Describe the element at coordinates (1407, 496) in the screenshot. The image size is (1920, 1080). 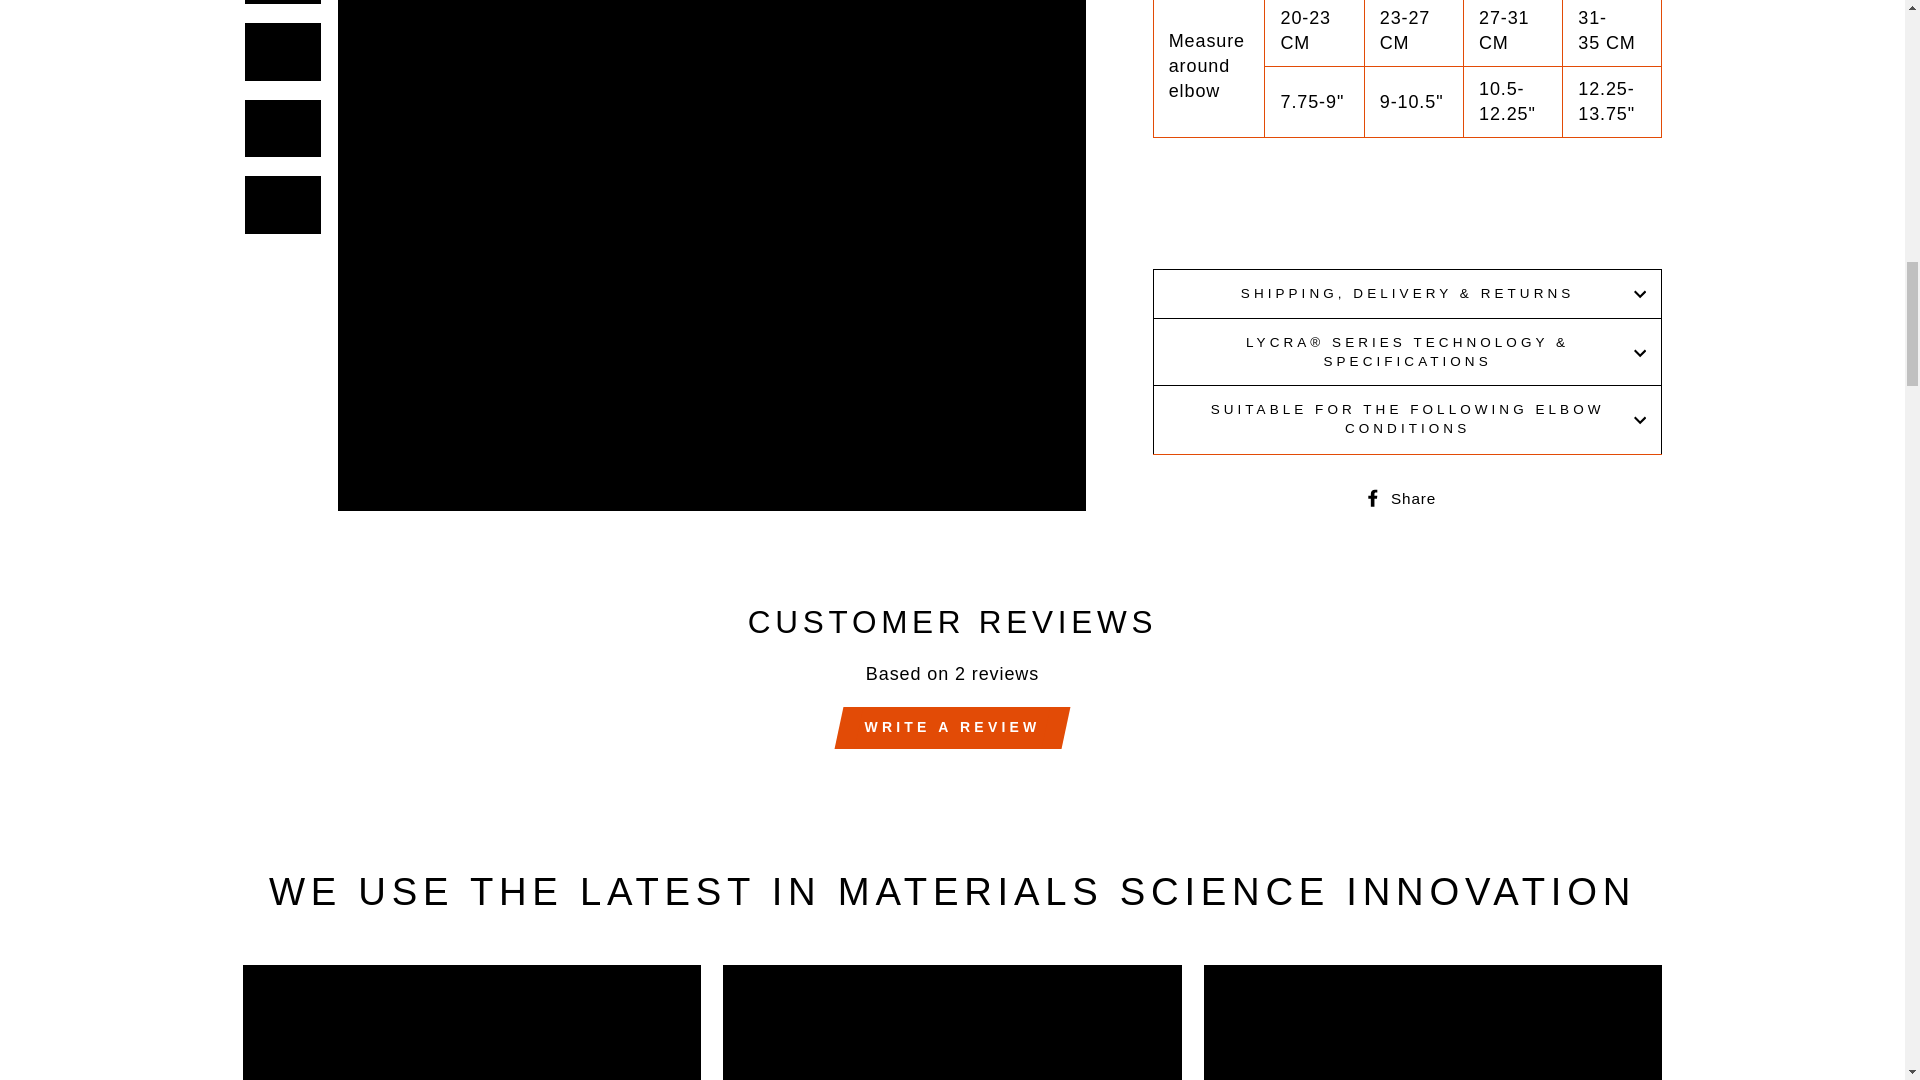
I see `Share on Facebook` at that location.